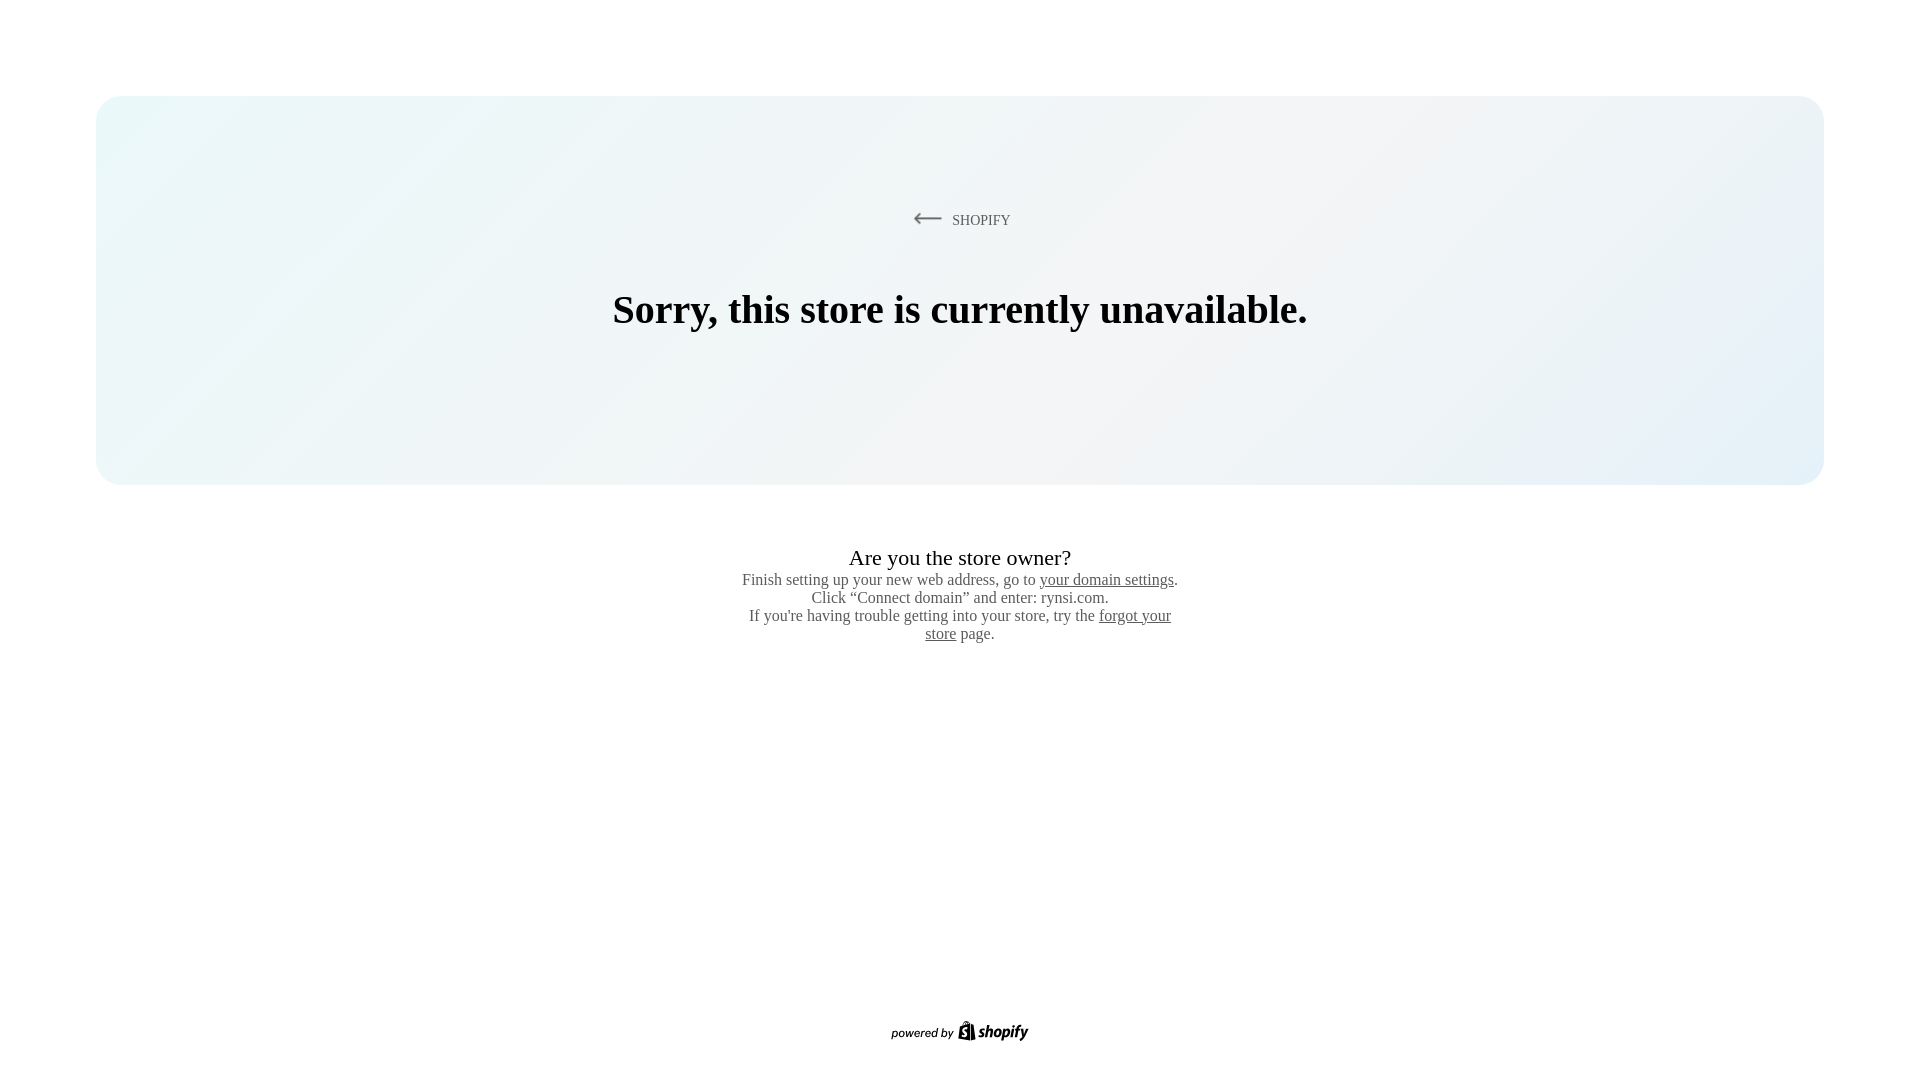 This screenshot has width=1920, height=1080. Describe the element at coordinates (1048, 624) in the screenshot. I see `forgot your store` at that location.